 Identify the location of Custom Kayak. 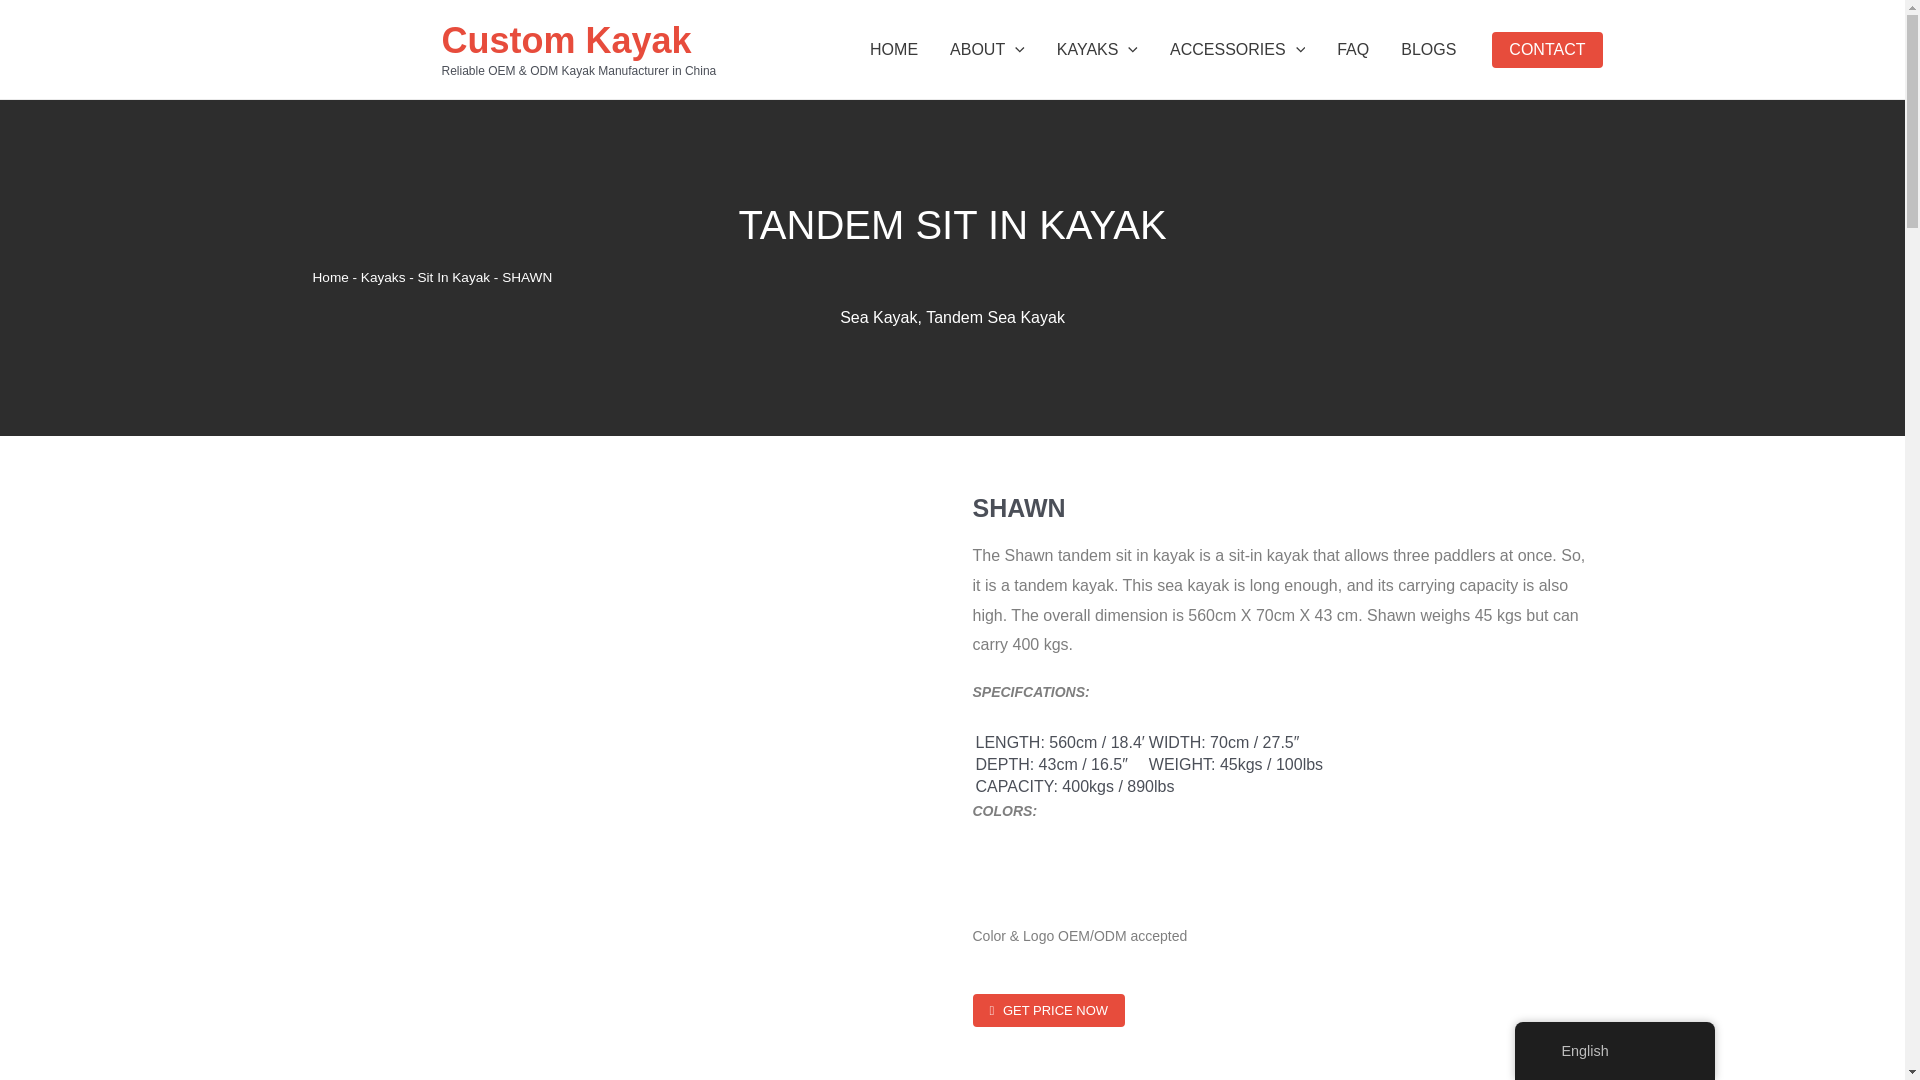
(566, 40).